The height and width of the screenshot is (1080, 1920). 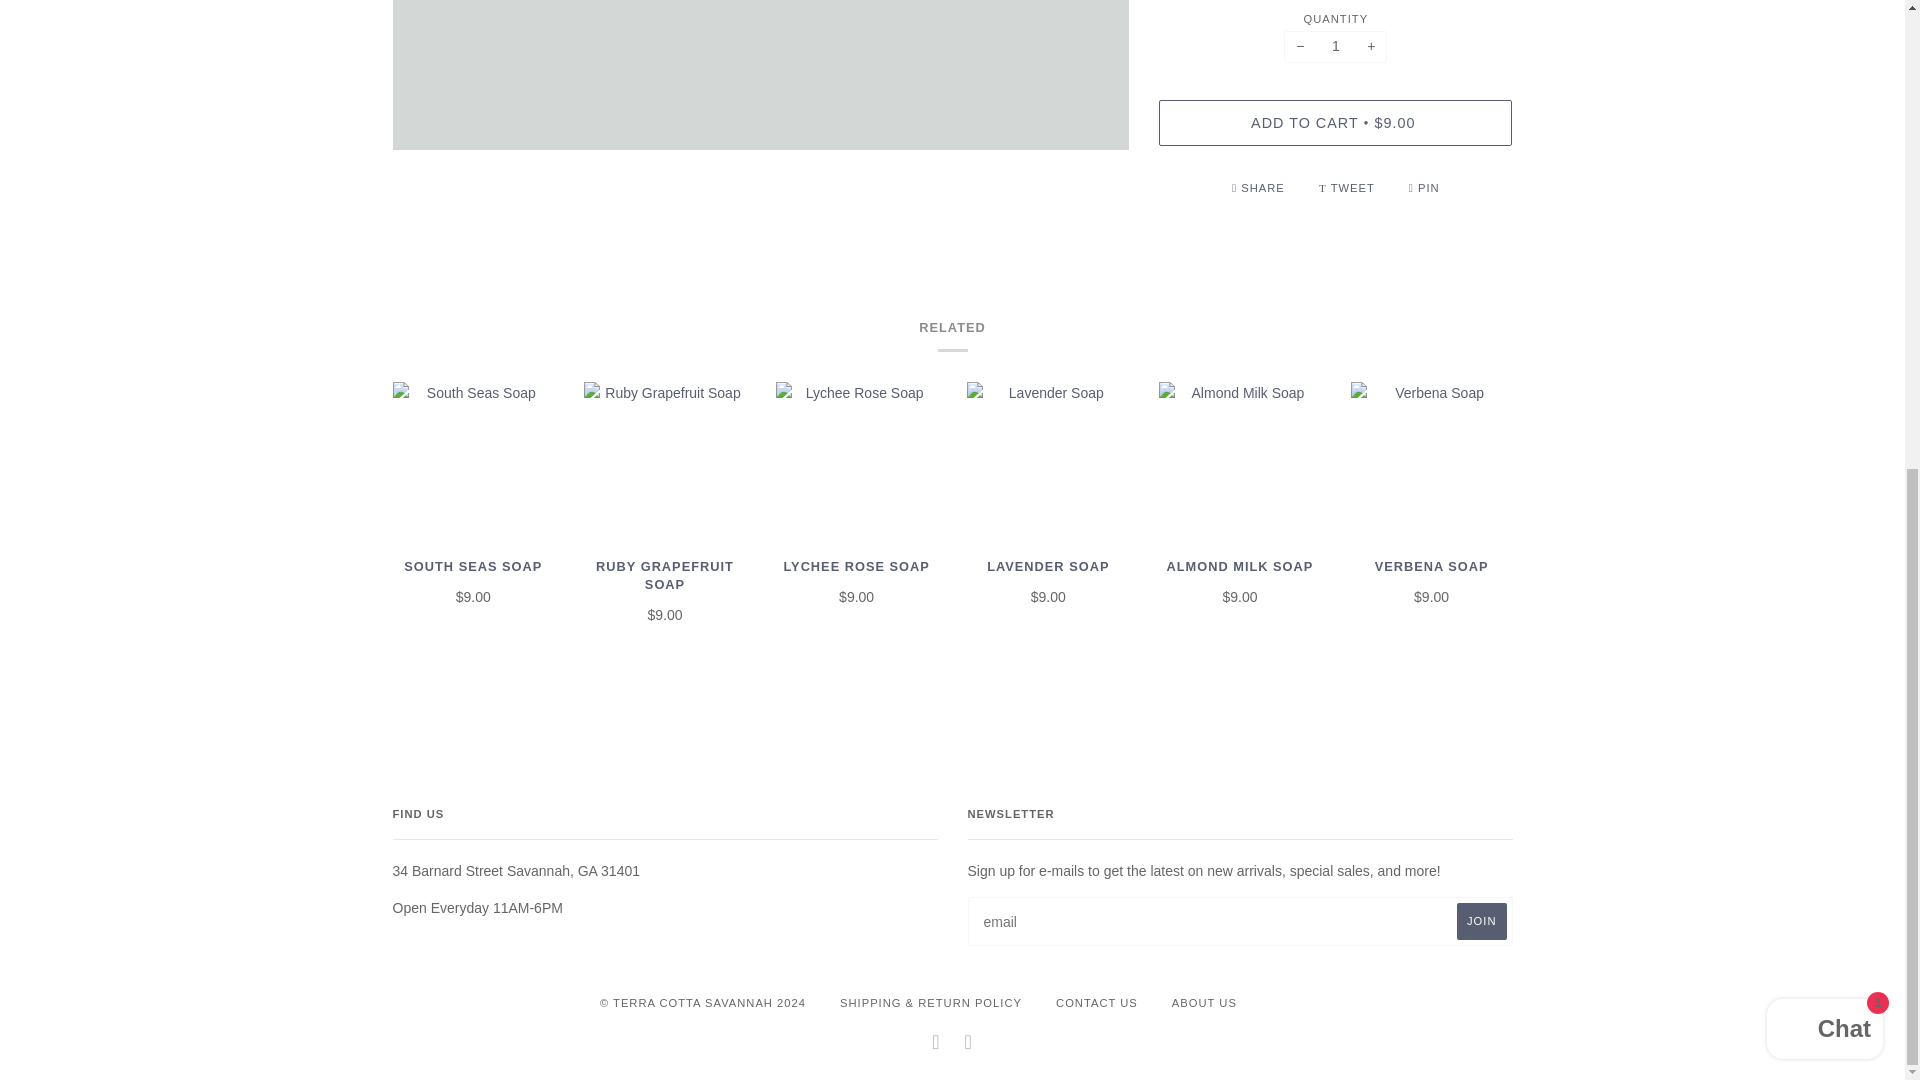 I want to click on Join, so click(x=1481, y=920).